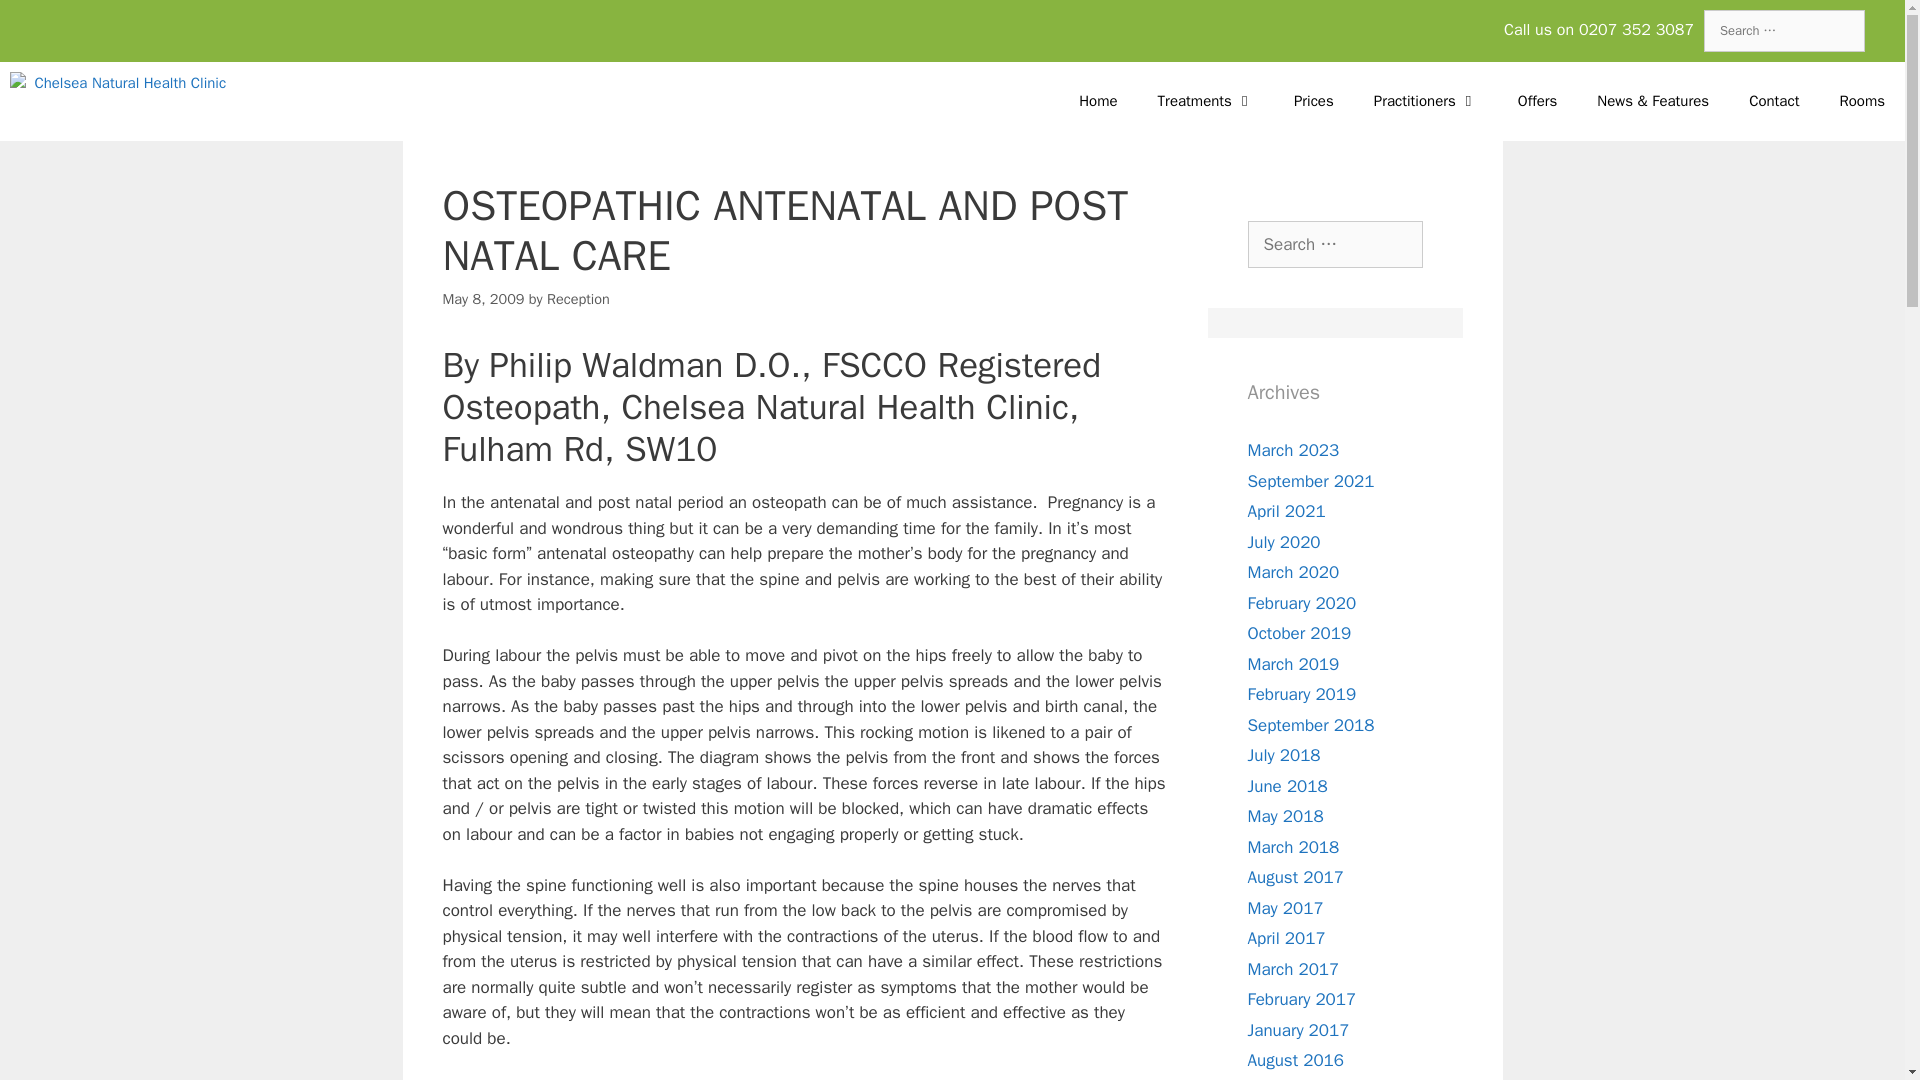  I want to click on Home, so click(1098, 100).